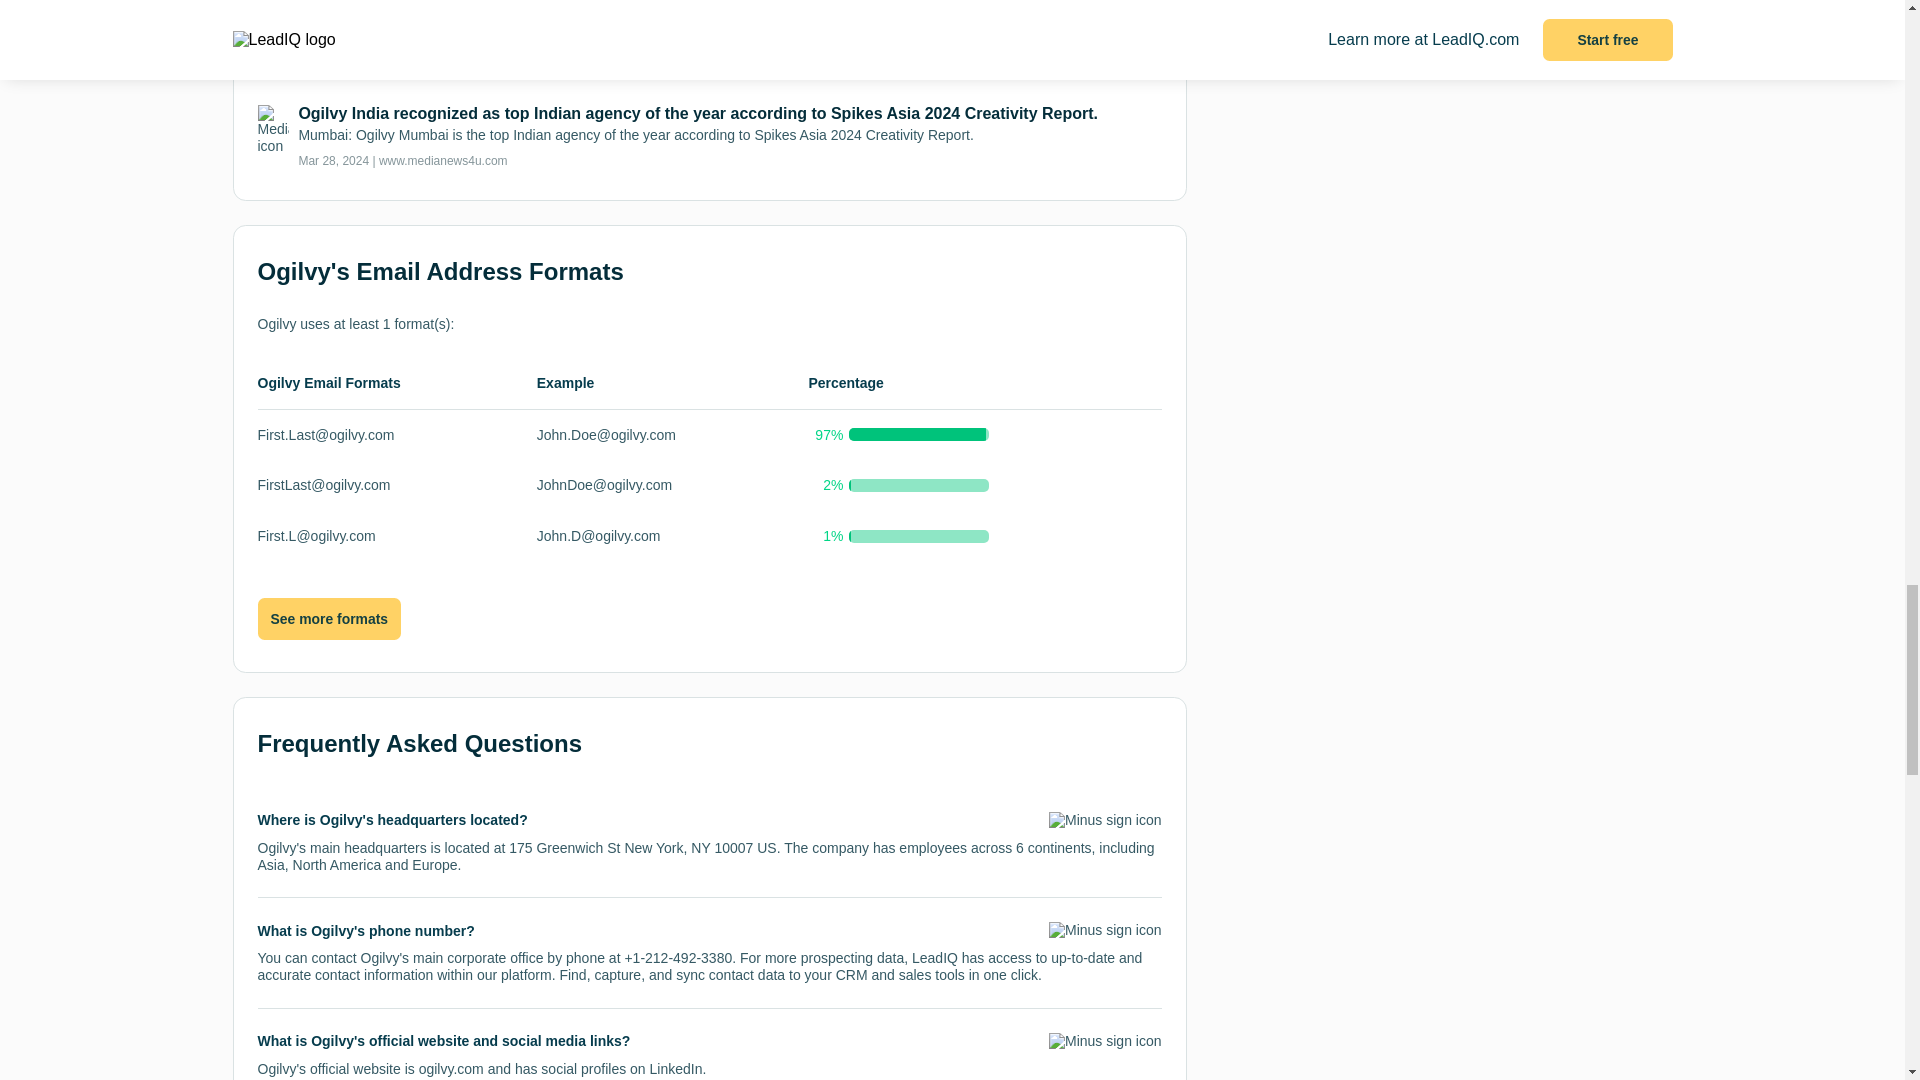  Describe the element at coordinates (329, 619) in the screenshot. I see `See more formats` at that location.